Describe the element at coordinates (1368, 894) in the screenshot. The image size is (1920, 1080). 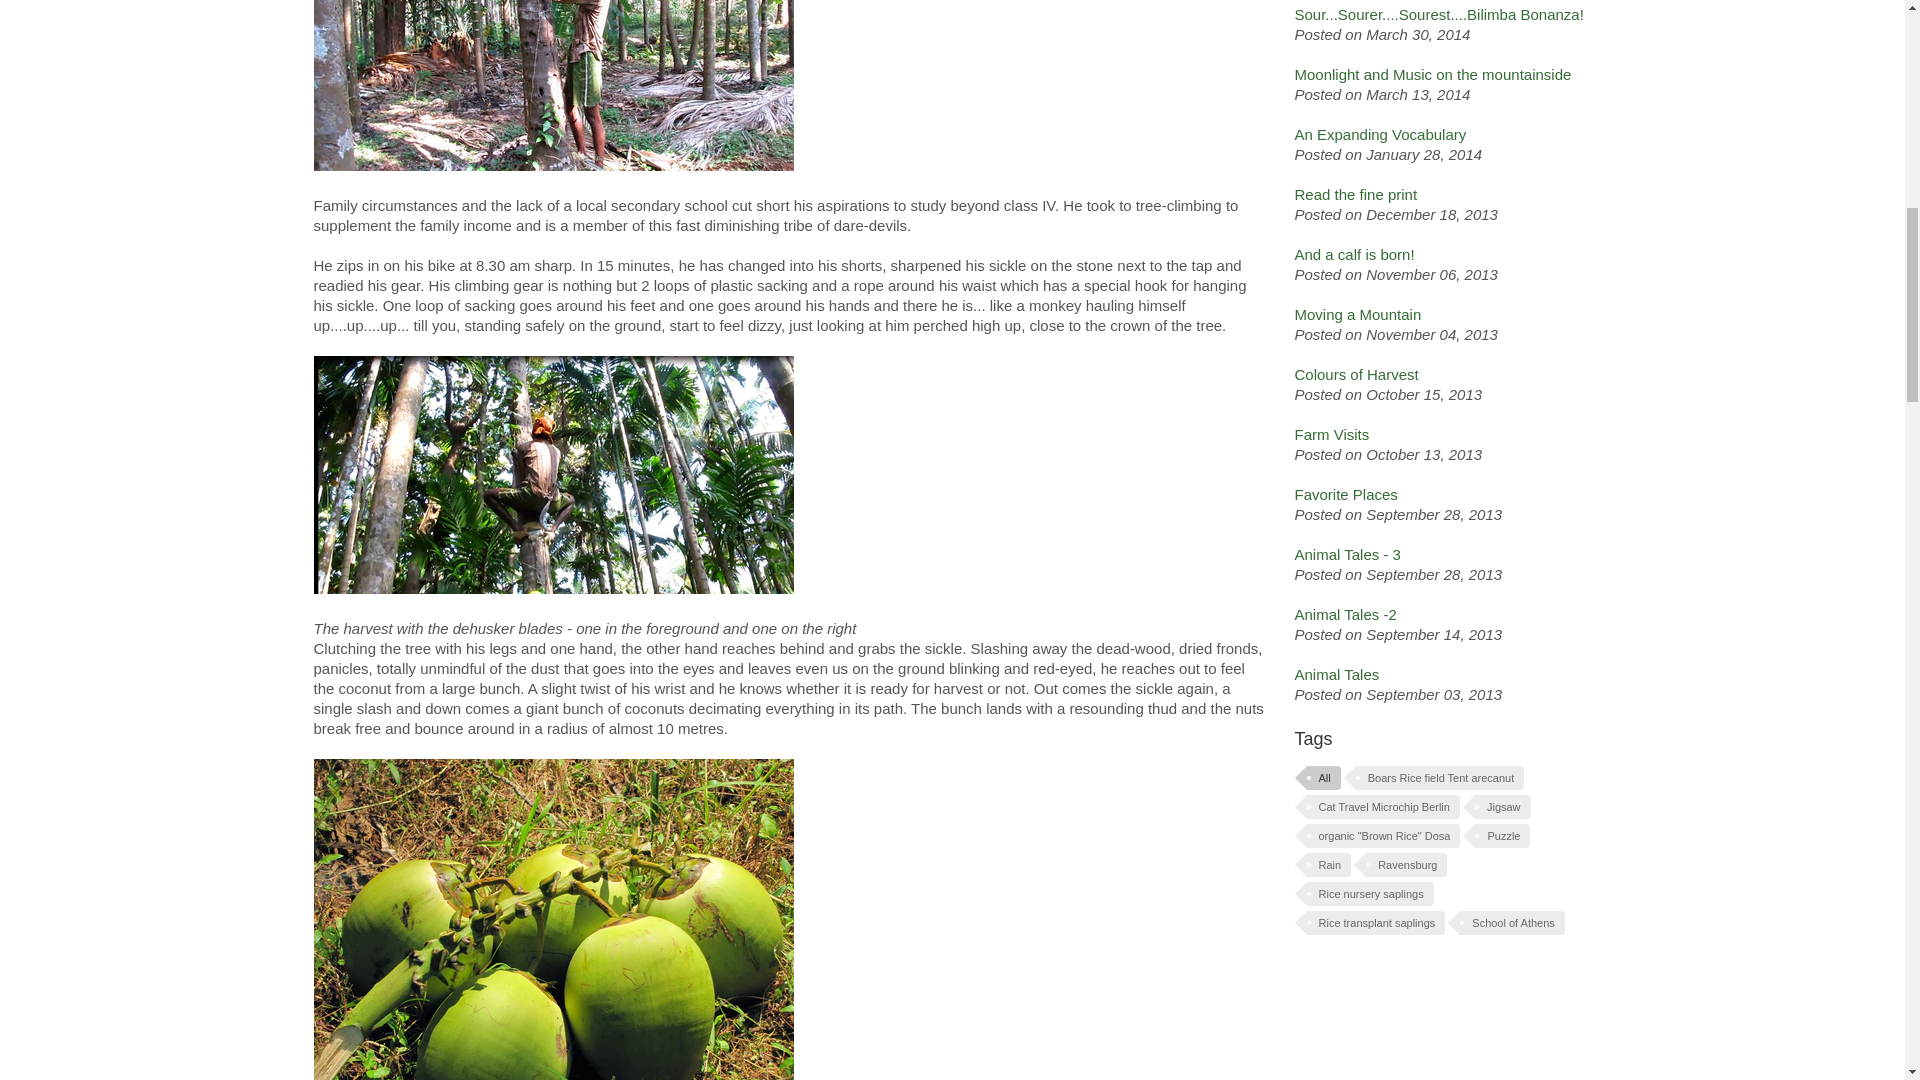
I see `Show articles tagged Rice nursery saplings` at that location.